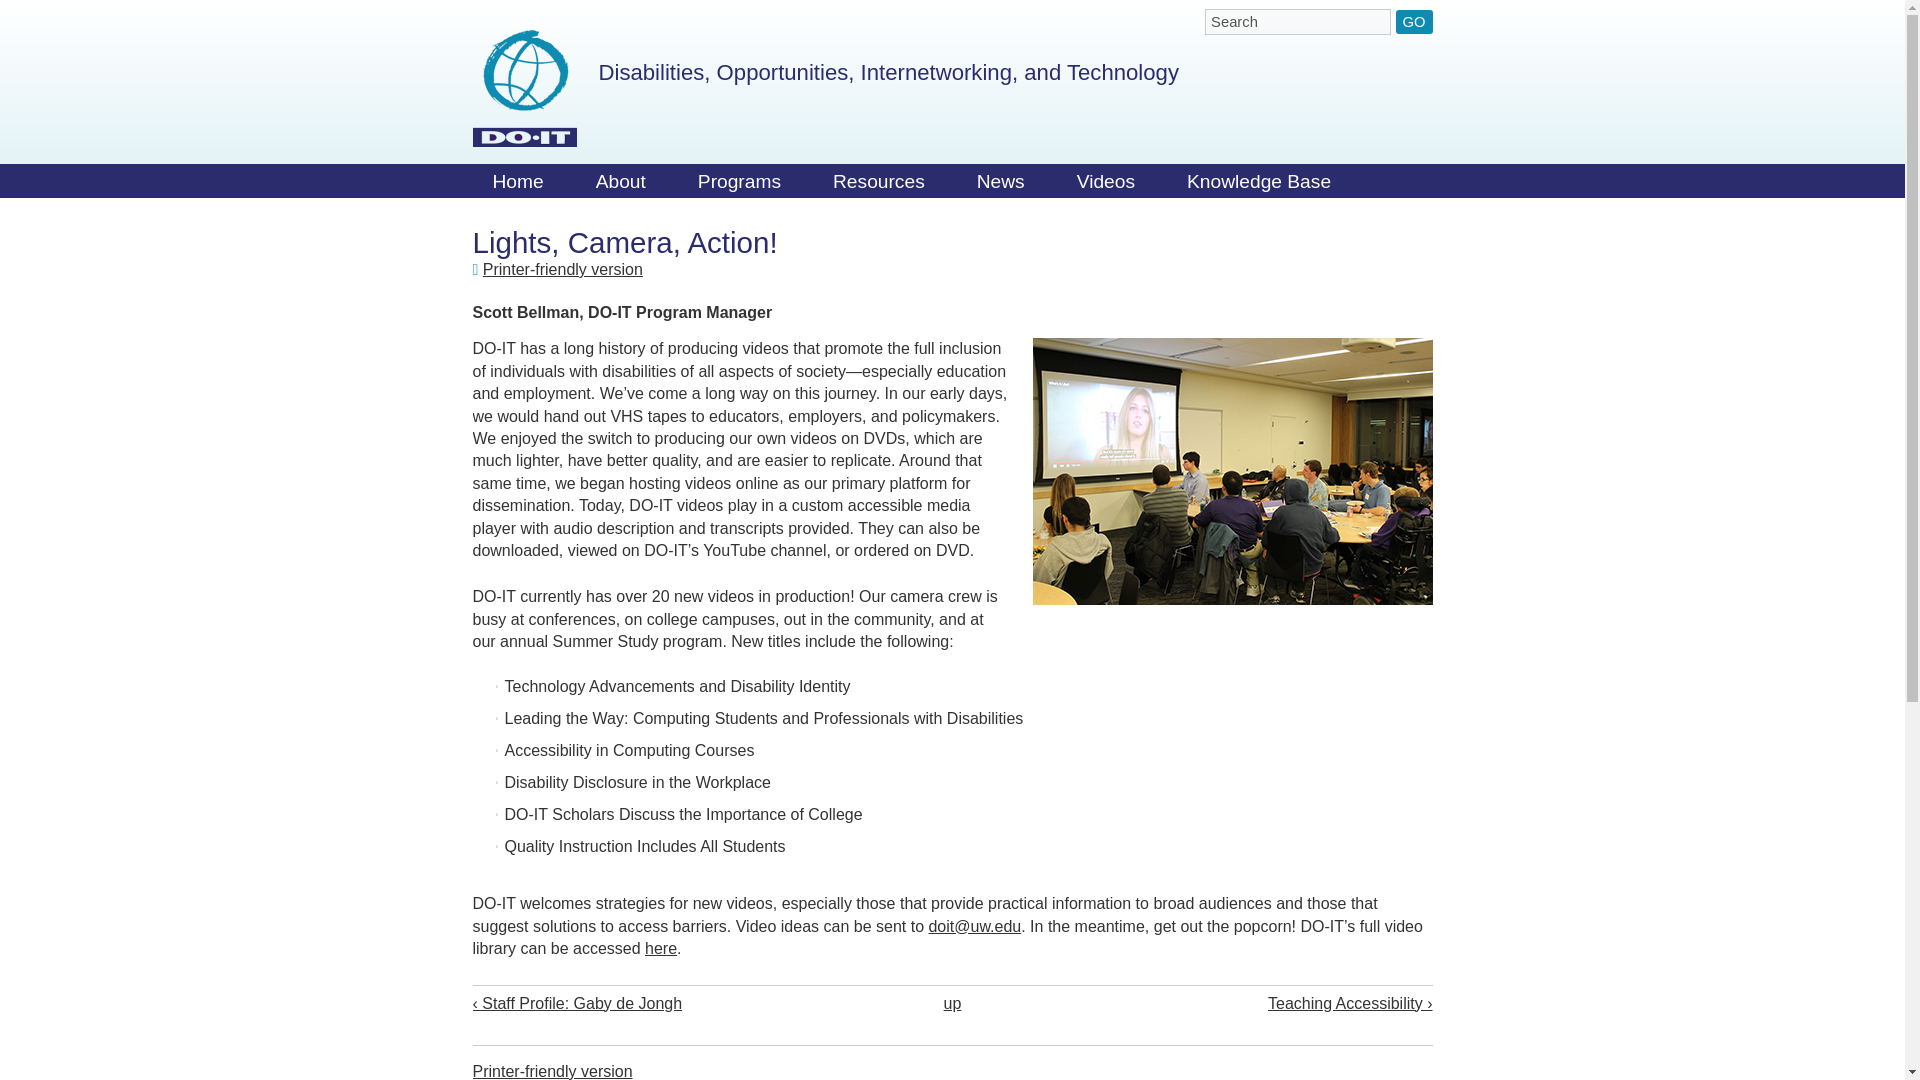 This screenshot has height=1080, width=1920. I want to click on Enter the terms you wish to search for., so click(1298, 21).